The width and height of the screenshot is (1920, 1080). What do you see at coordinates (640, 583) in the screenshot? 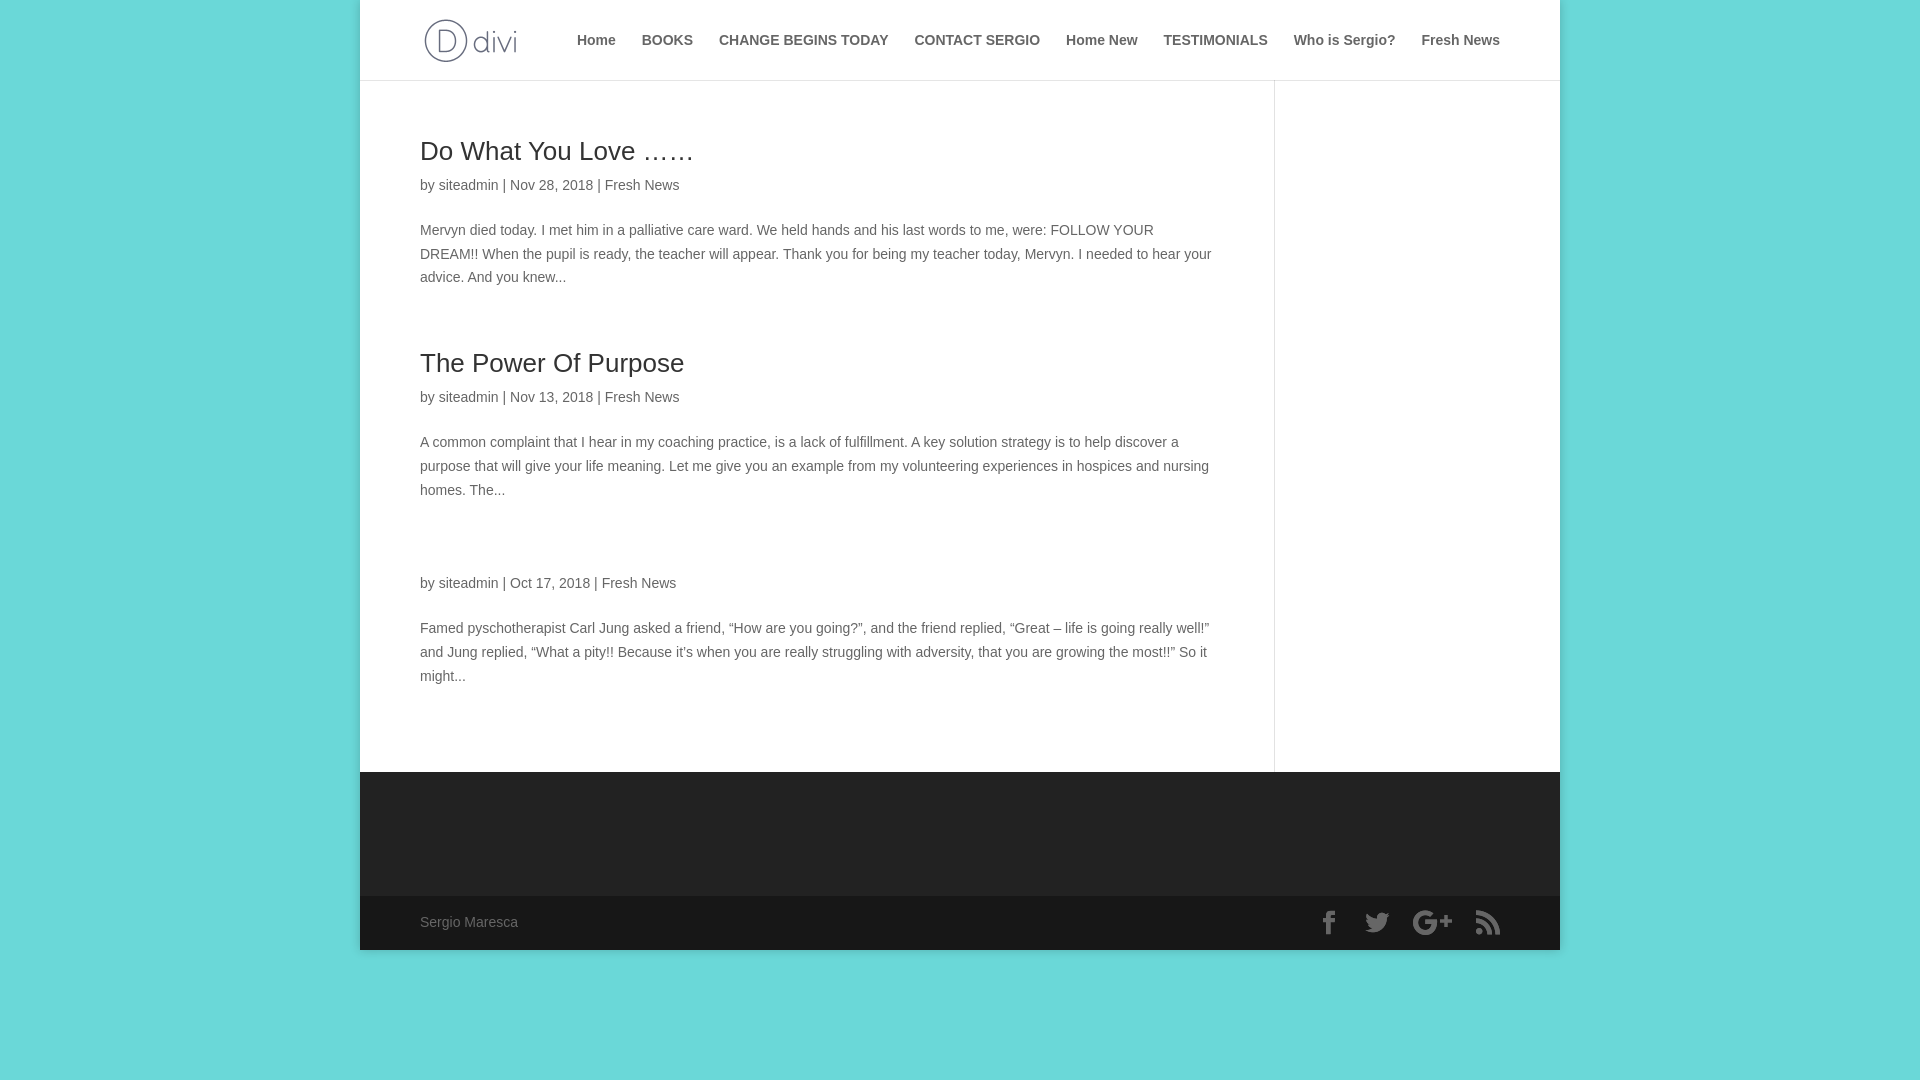
I see `Fresh News` at bounding box center [640, 583].